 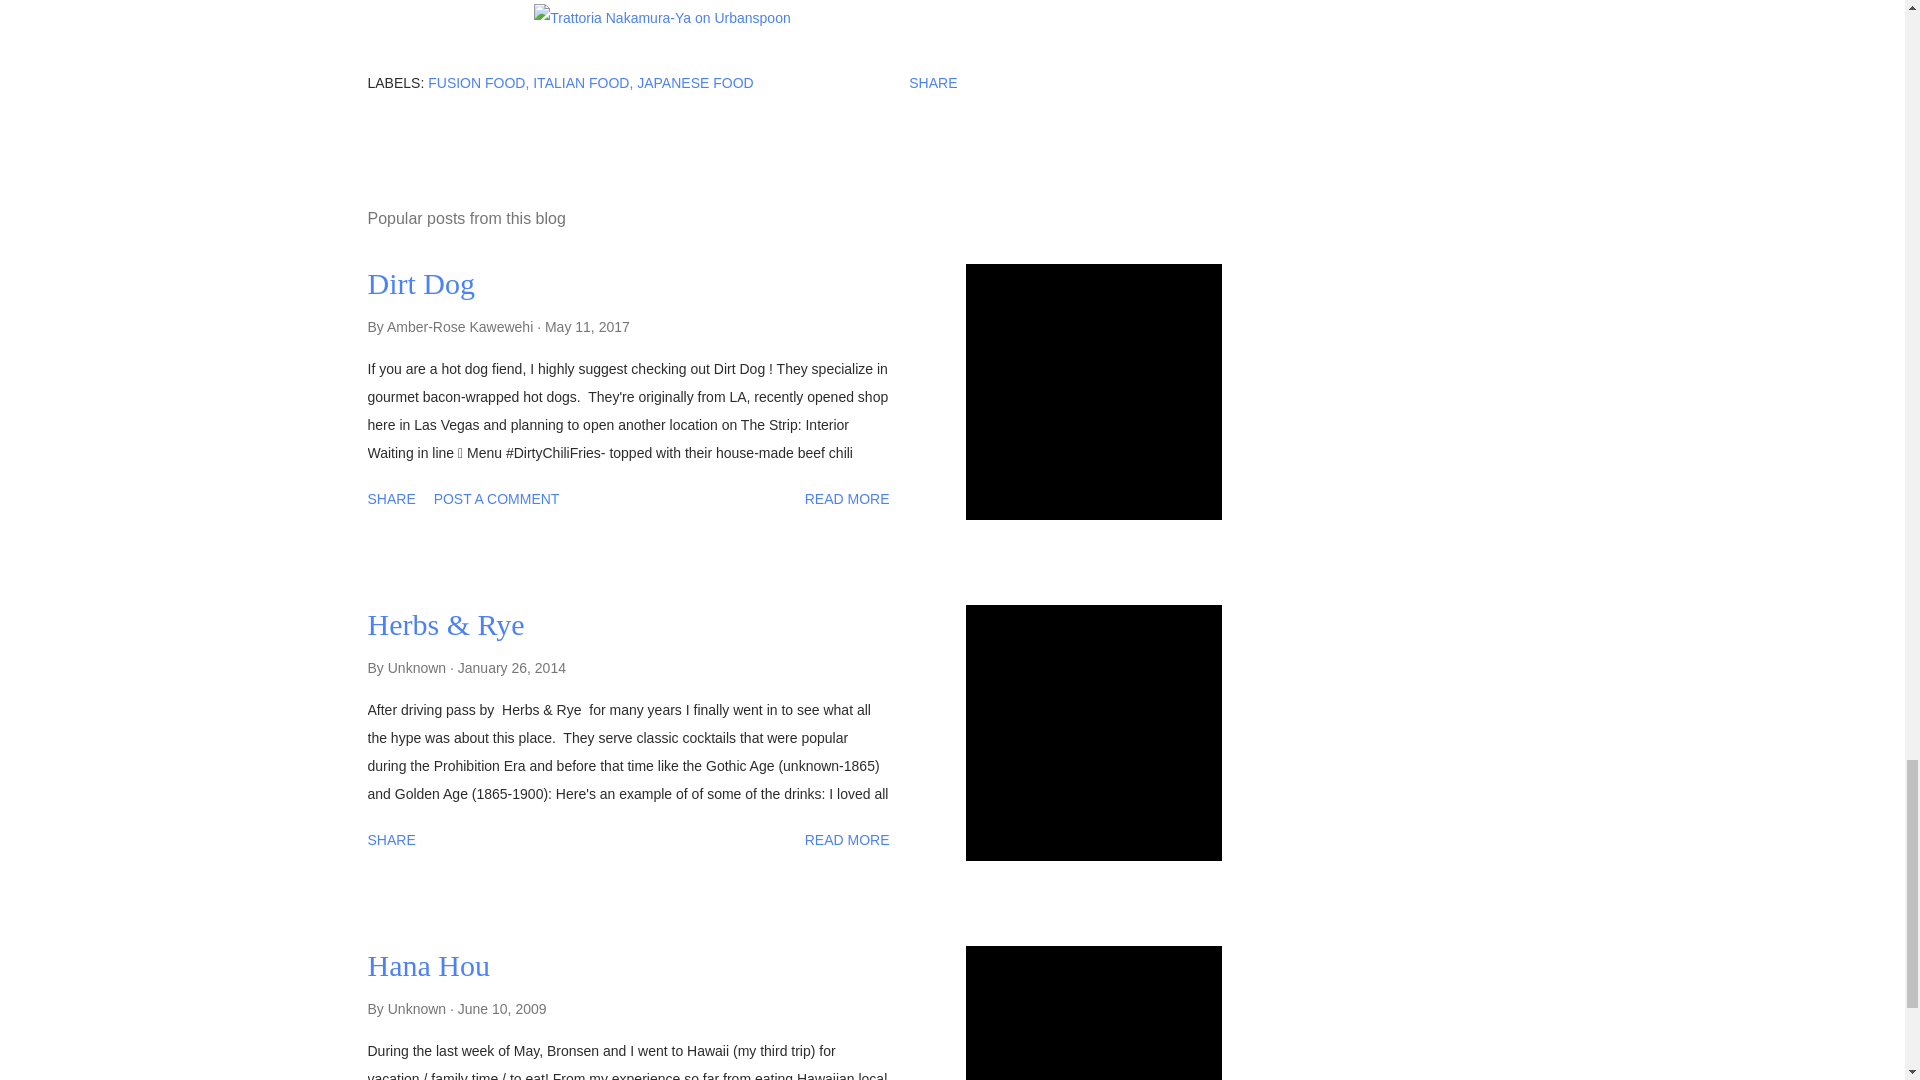 What do you see at coordinates (478, 82) in the screenshot?
I see `FUSION FOOD` at bounding box center [478, 82].